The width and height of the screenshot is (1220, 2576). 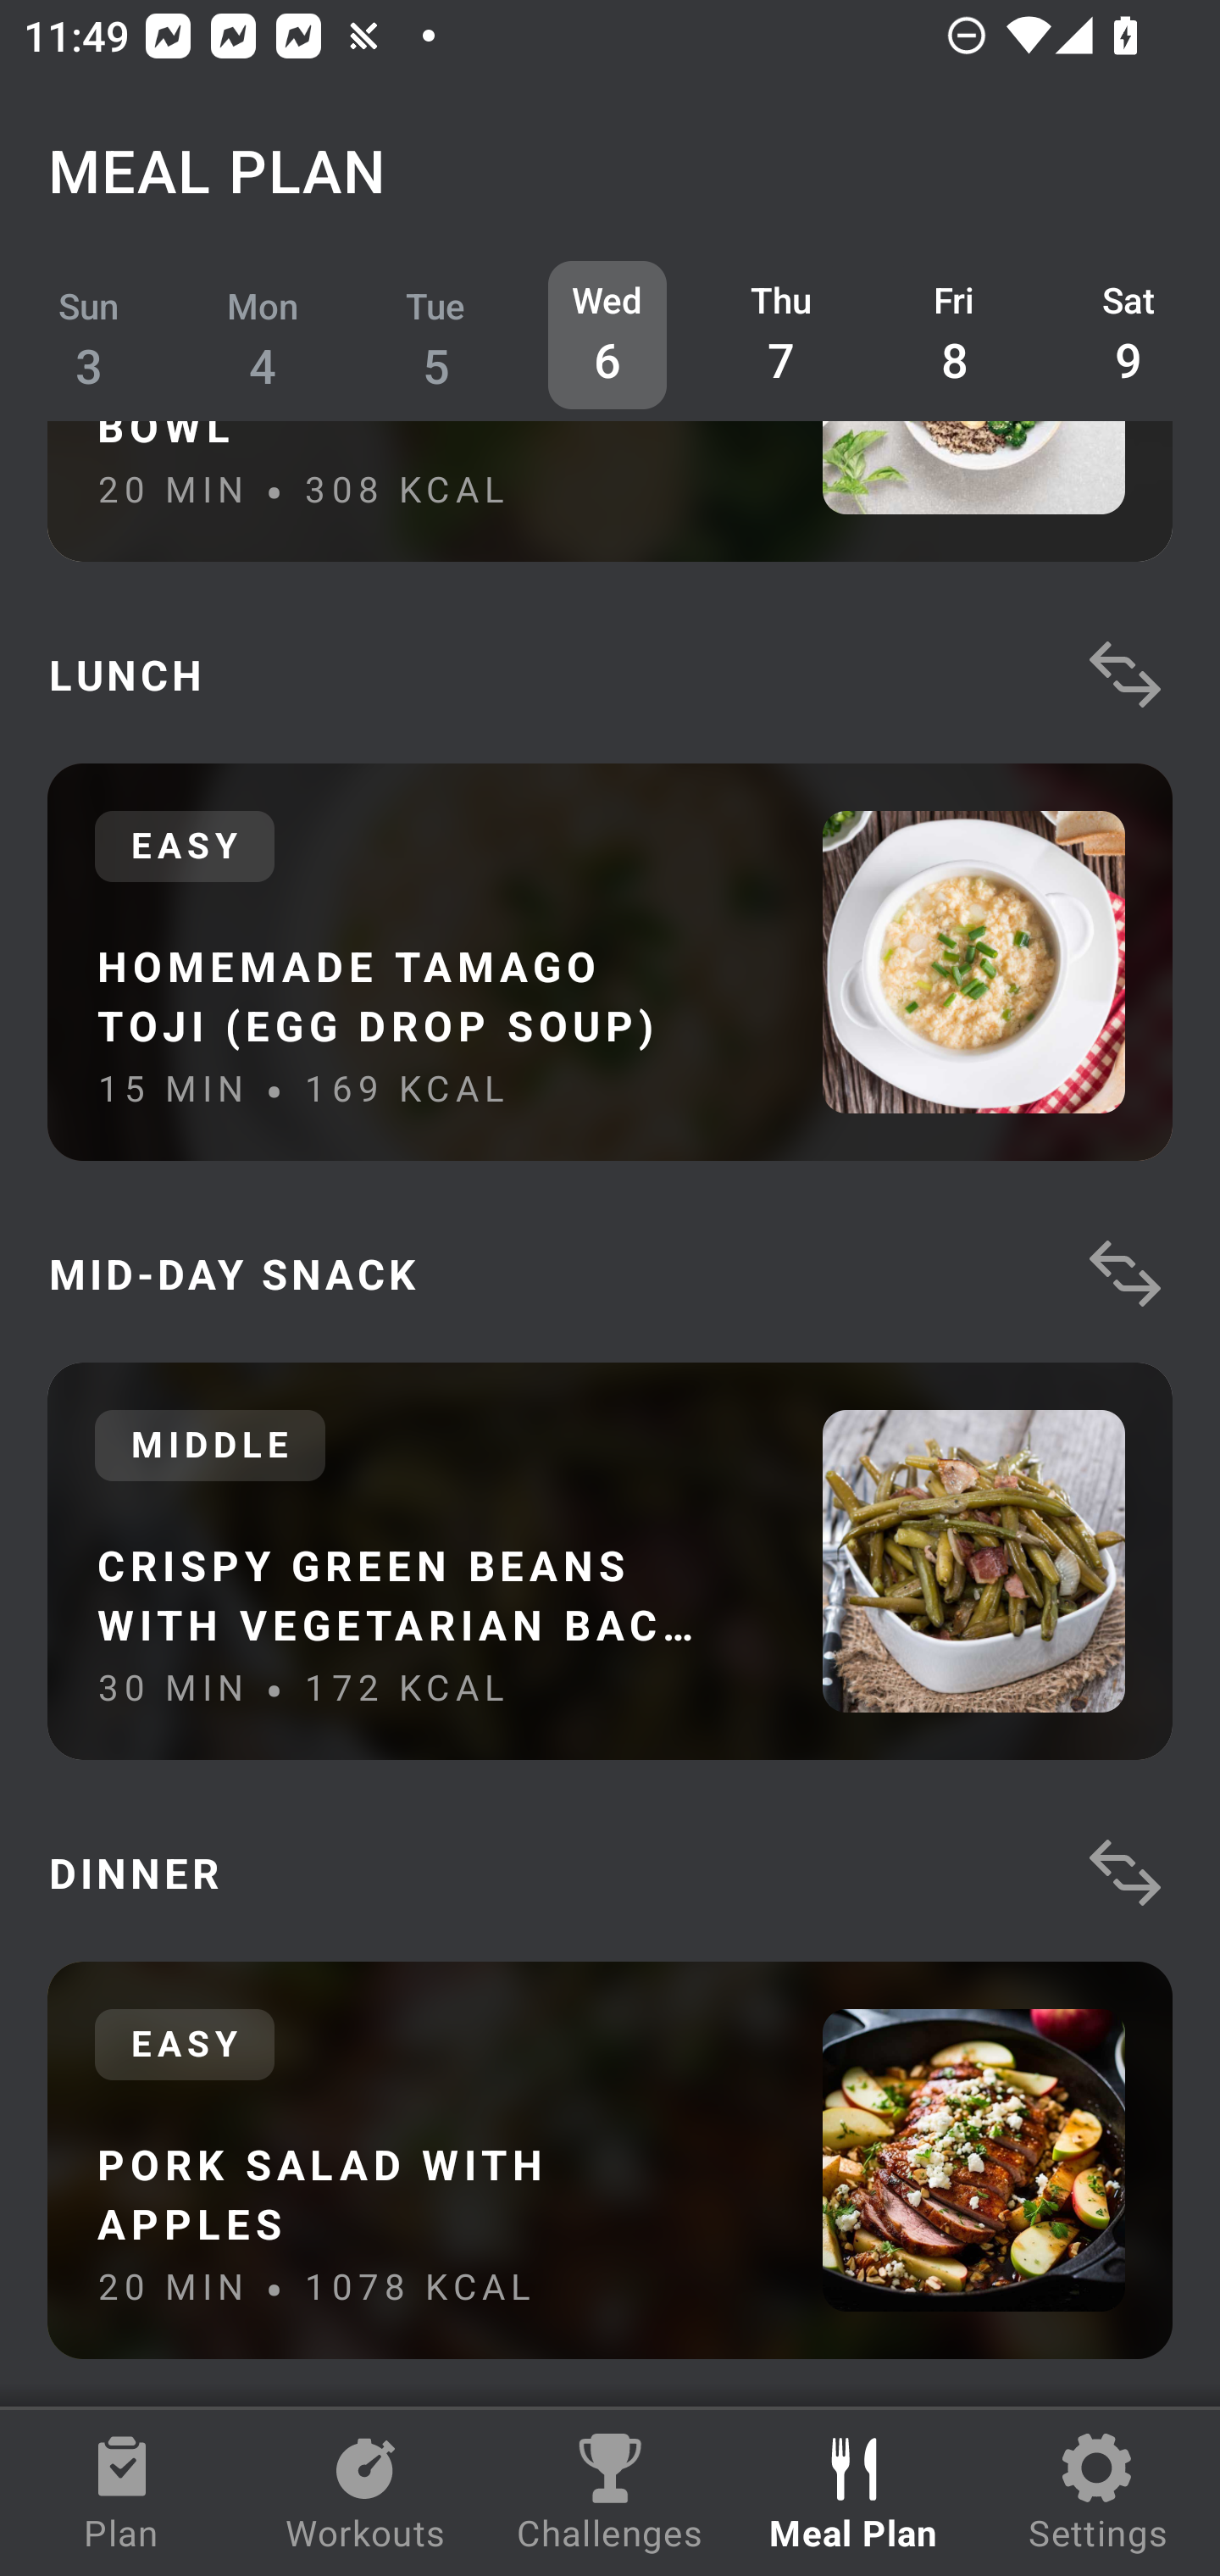 I want to click on Thu 7, so click(x=781, y=335).